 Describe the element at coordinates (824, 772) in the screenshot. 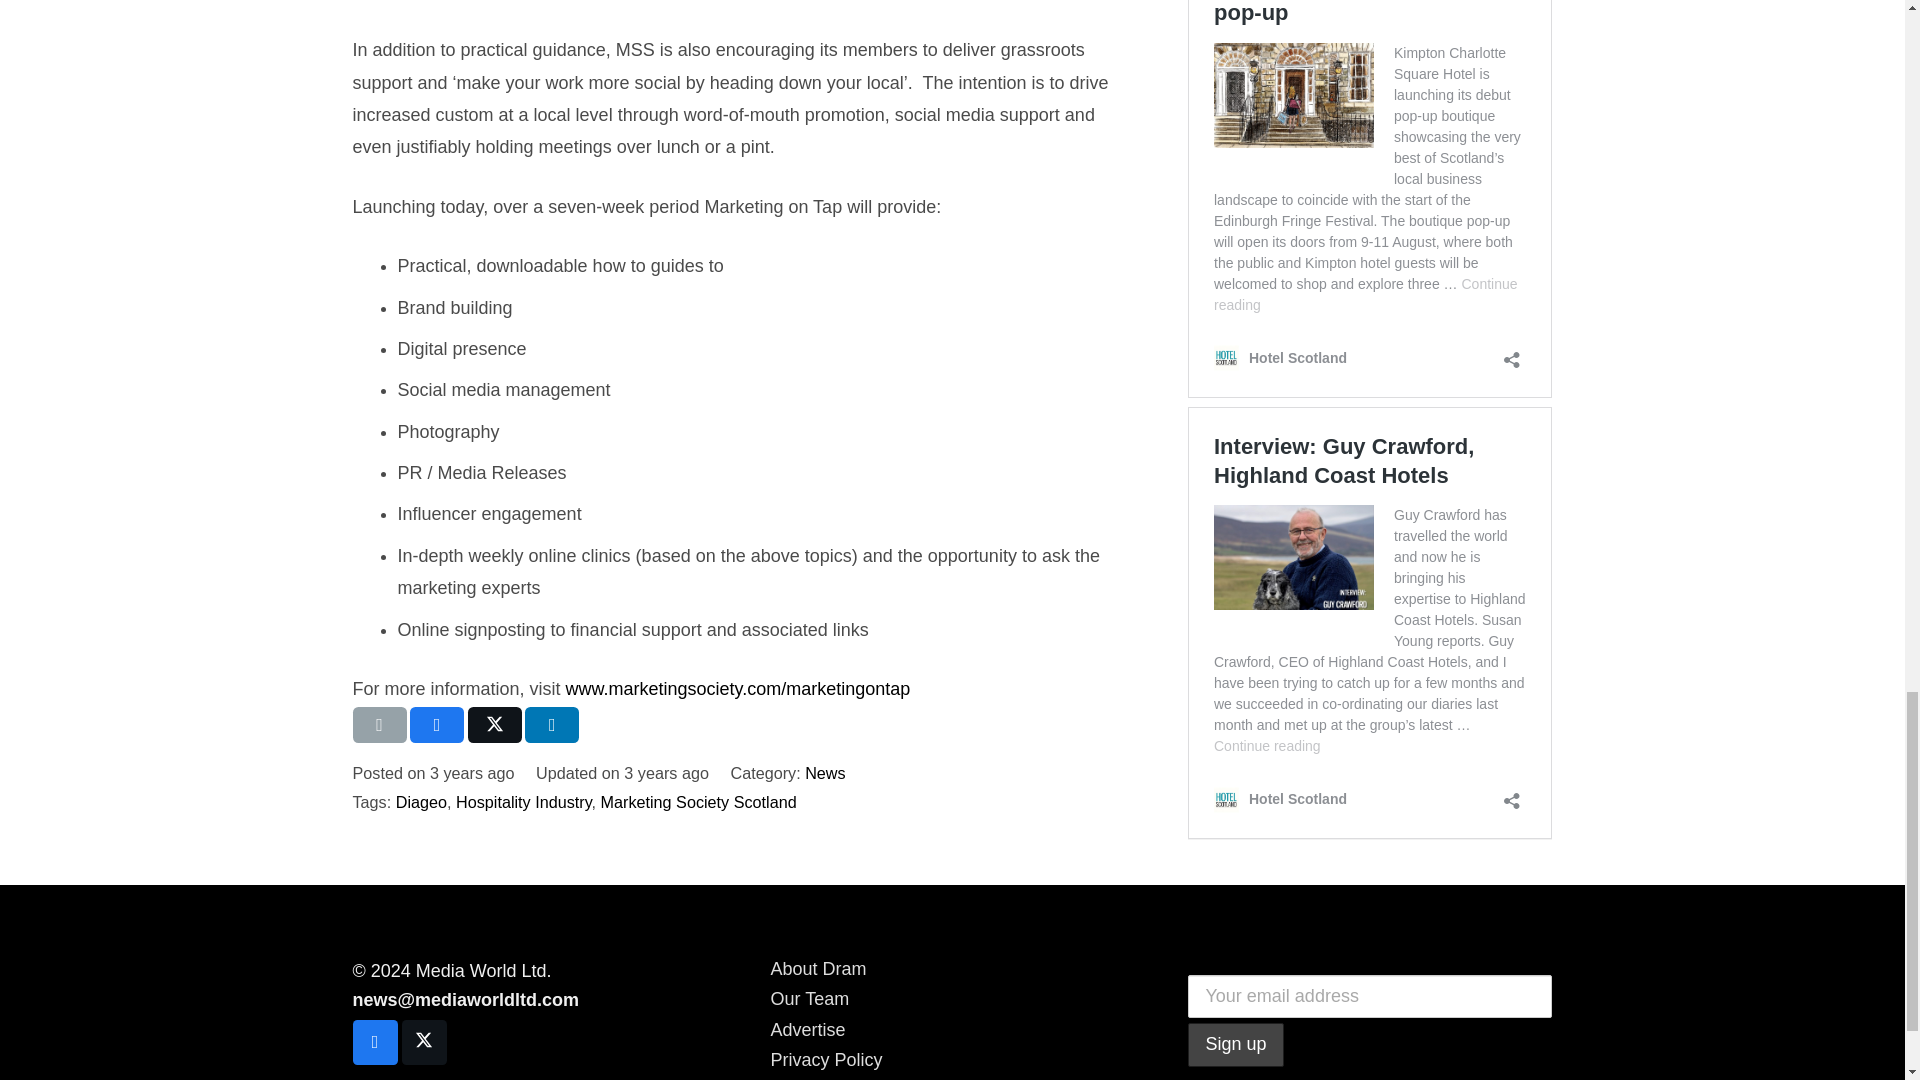

I see `News` at that location.